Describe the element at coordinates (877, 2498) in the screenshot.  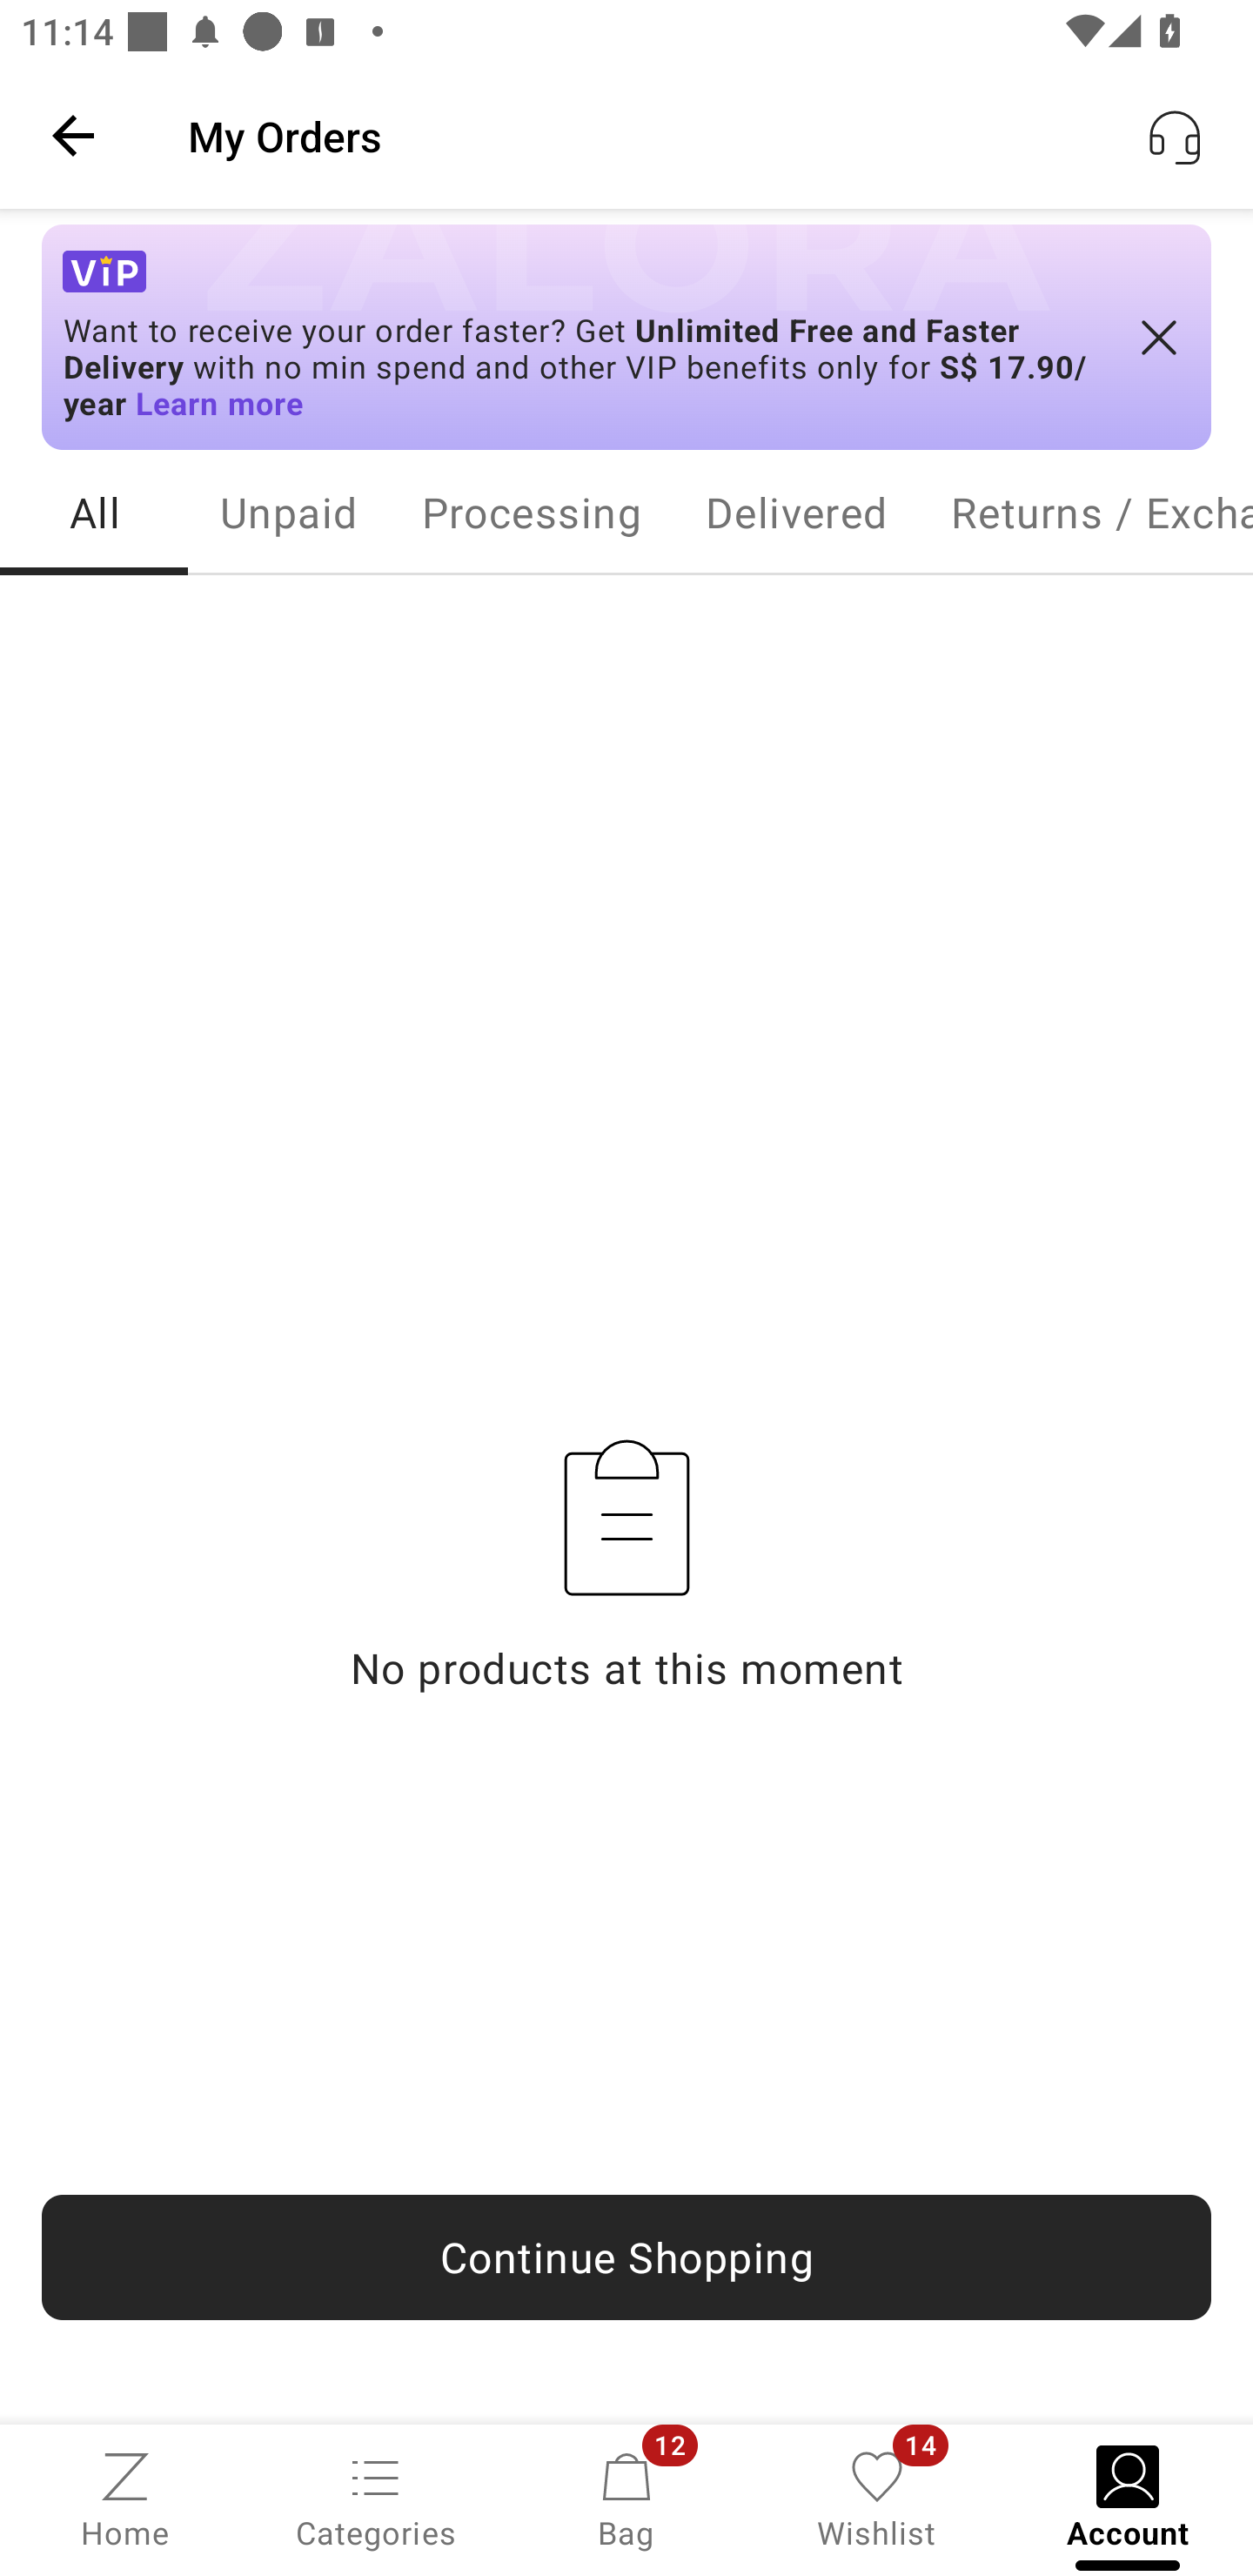
I see `Wishlist, 14 new notifications Wishlist` at that location.